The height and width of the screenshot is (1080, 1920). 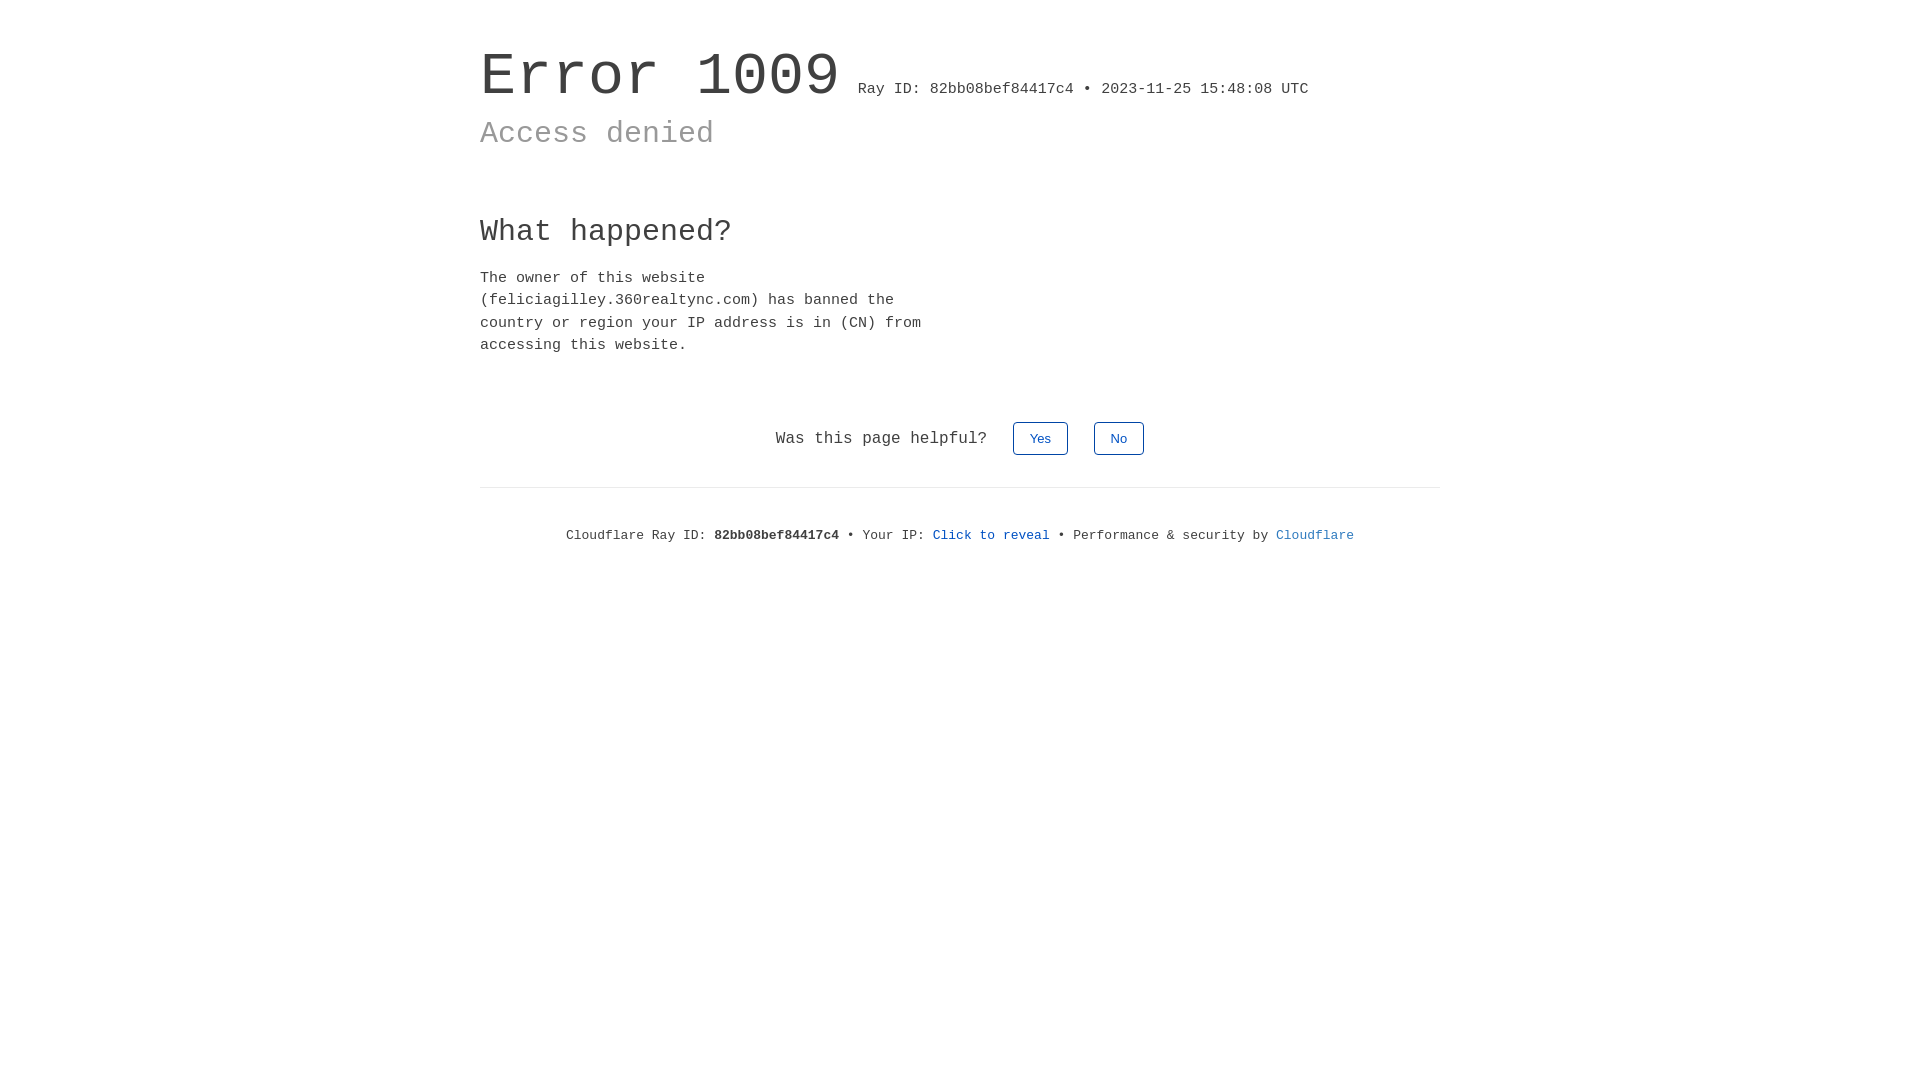 I want to click on No, so click(x=1120, y=438).